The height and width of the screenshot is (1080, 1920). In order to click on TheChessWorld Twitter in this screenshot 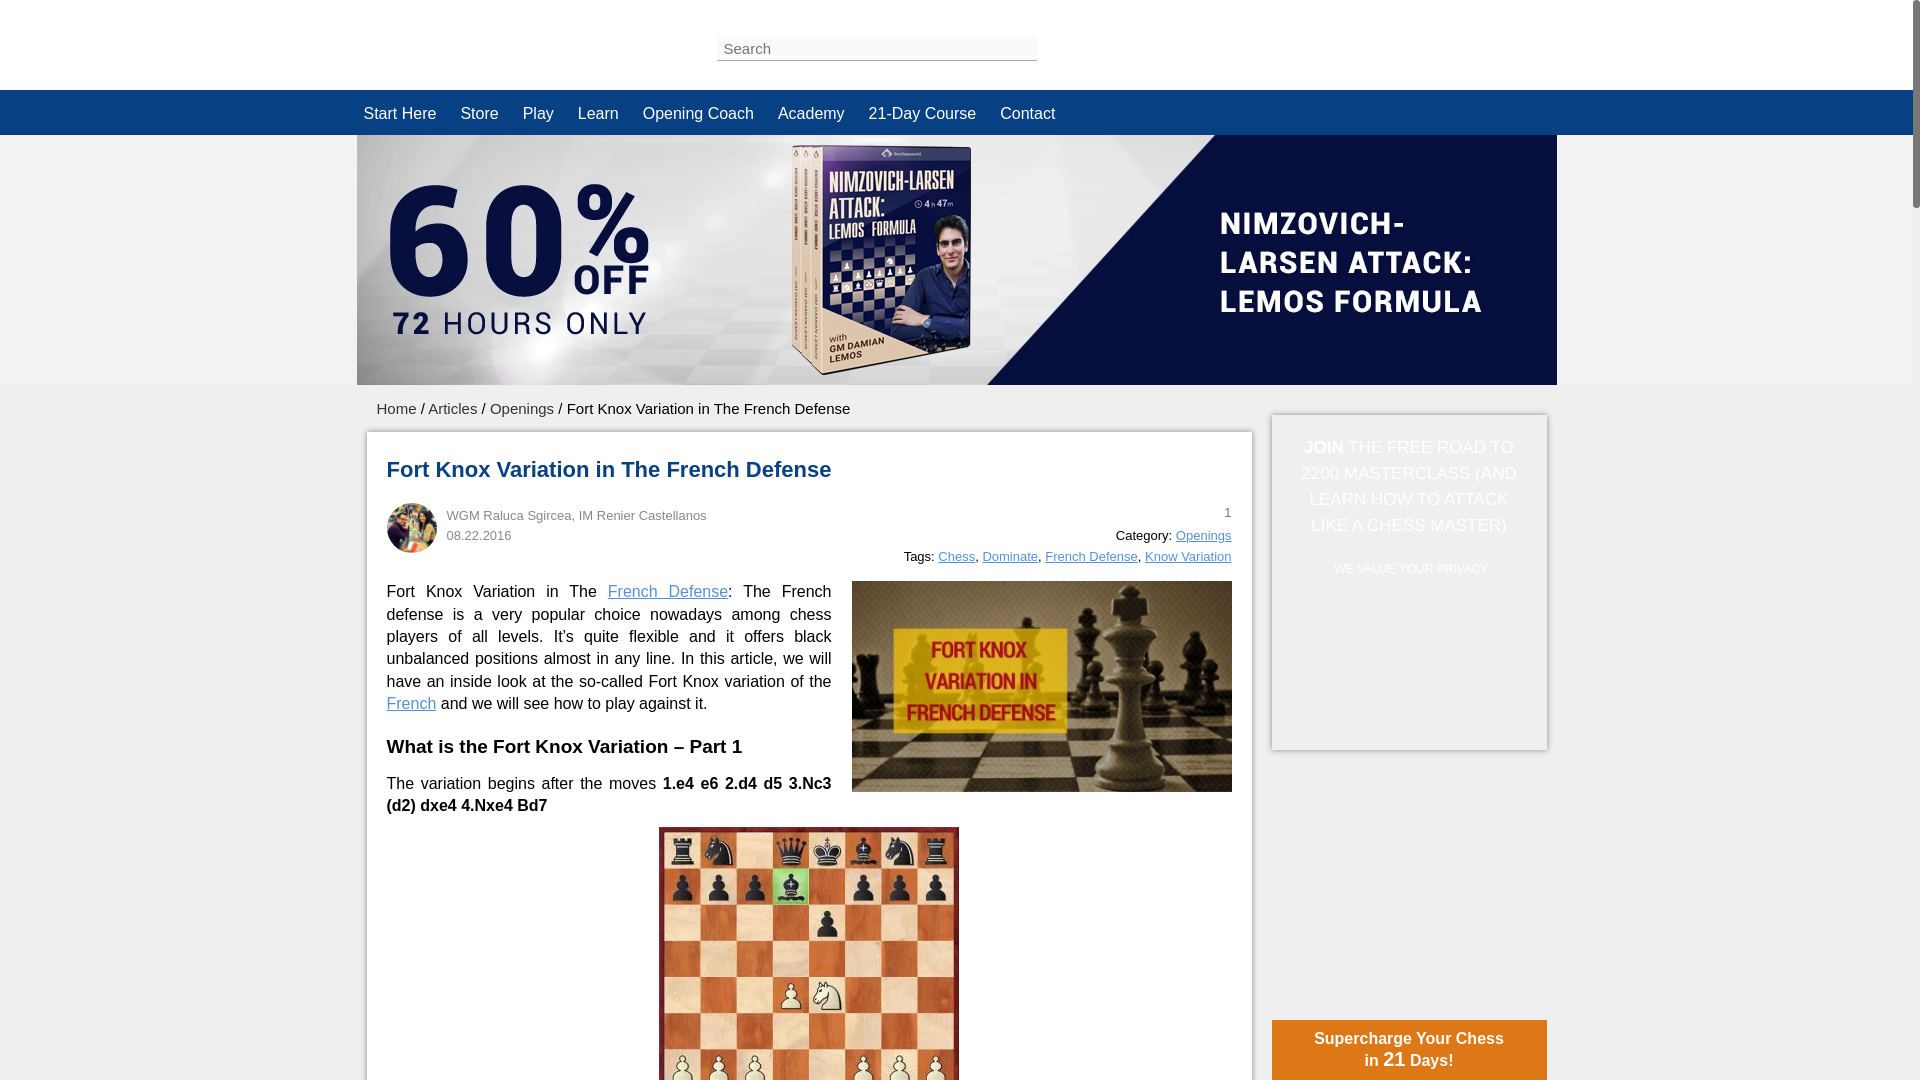, I will do `click(1436, 40)`.